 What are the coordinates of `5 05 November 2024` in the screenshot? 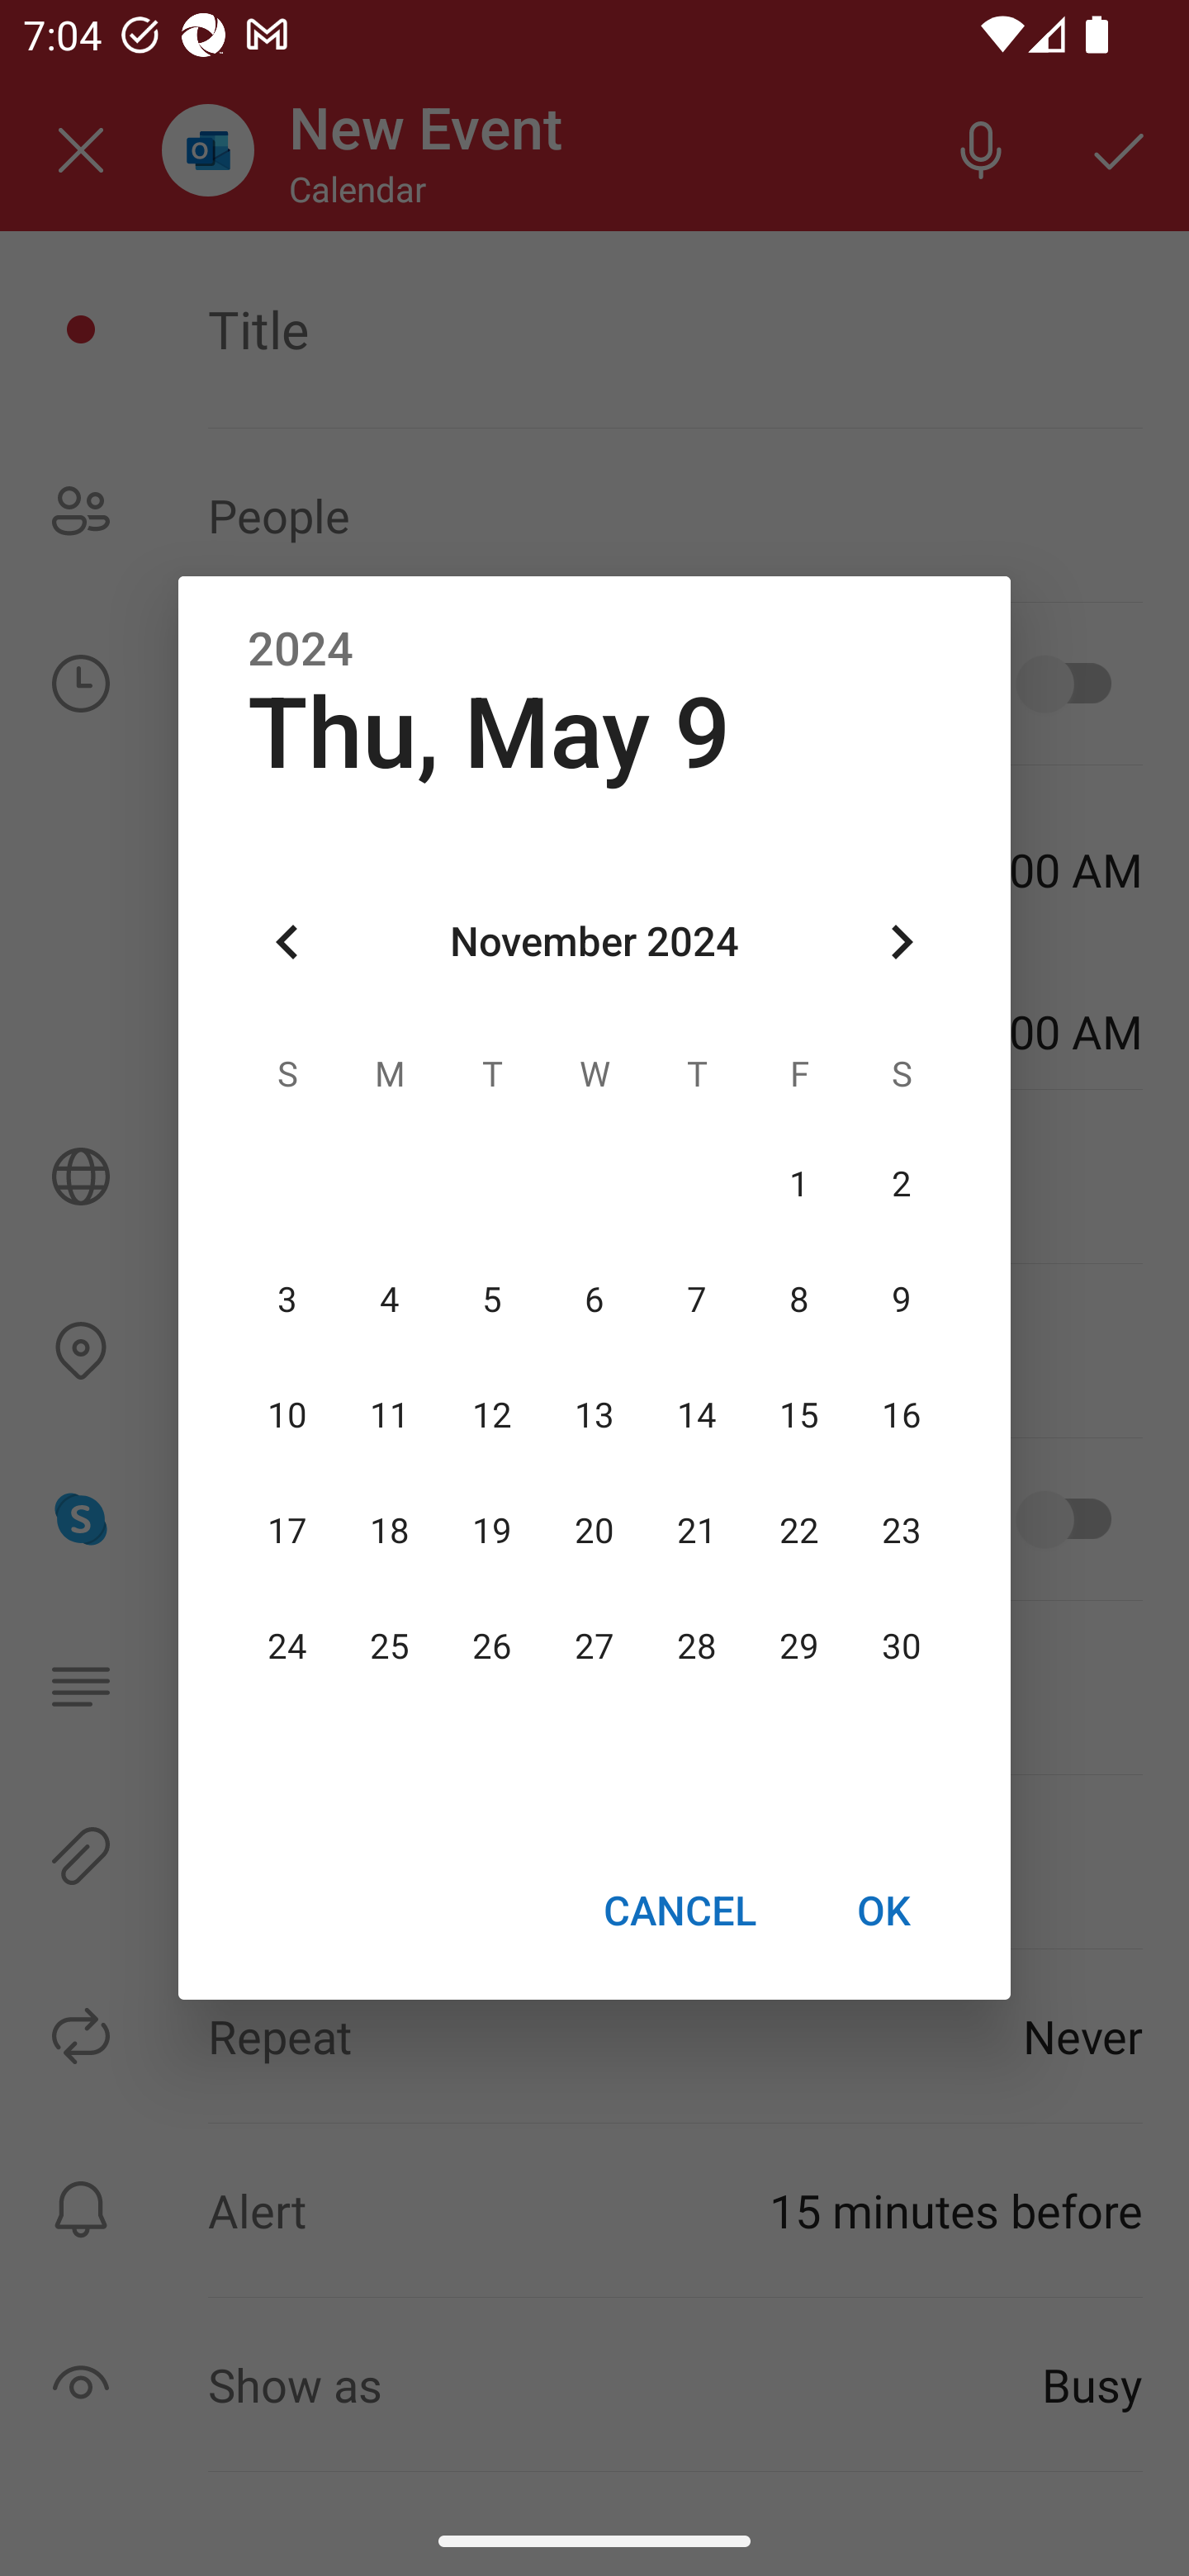 It's located at (492, 1300).